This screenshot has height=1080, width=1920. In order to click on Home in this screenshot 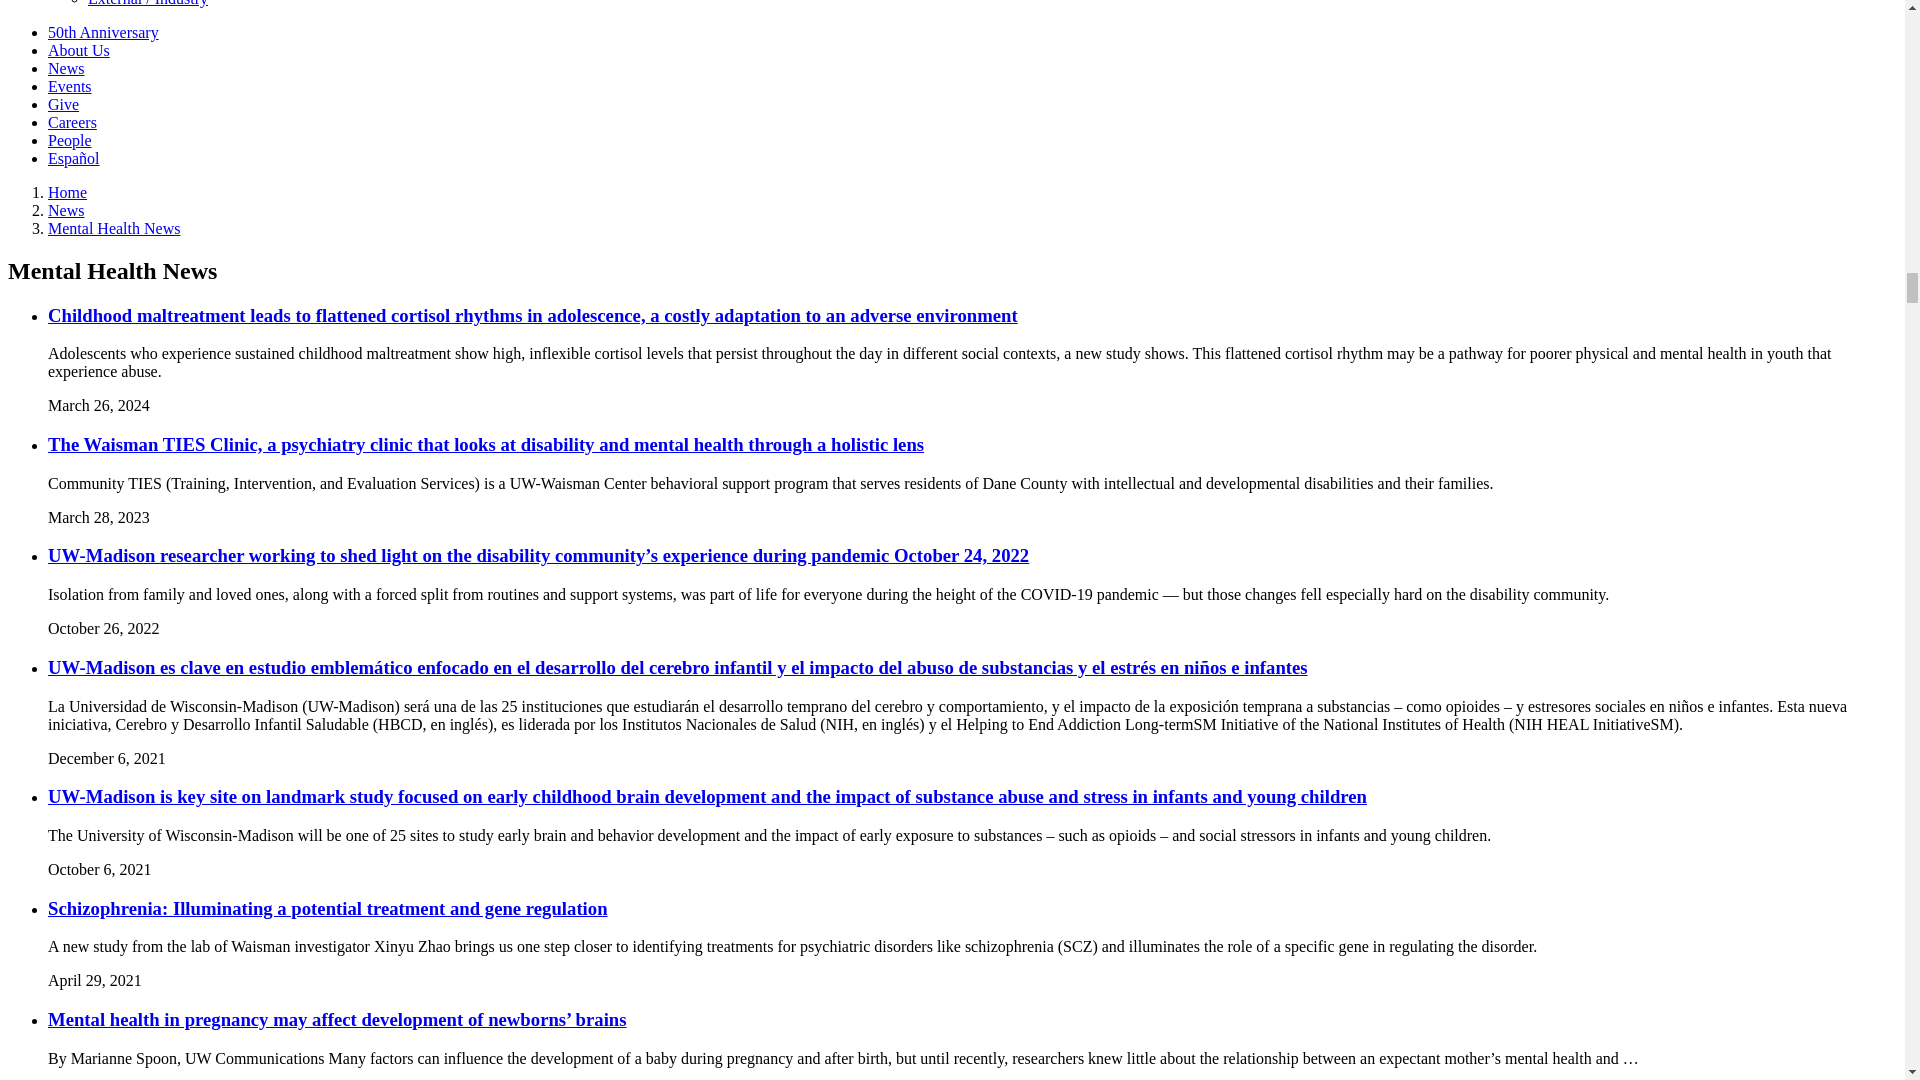, I will do `click(67, 192)`.